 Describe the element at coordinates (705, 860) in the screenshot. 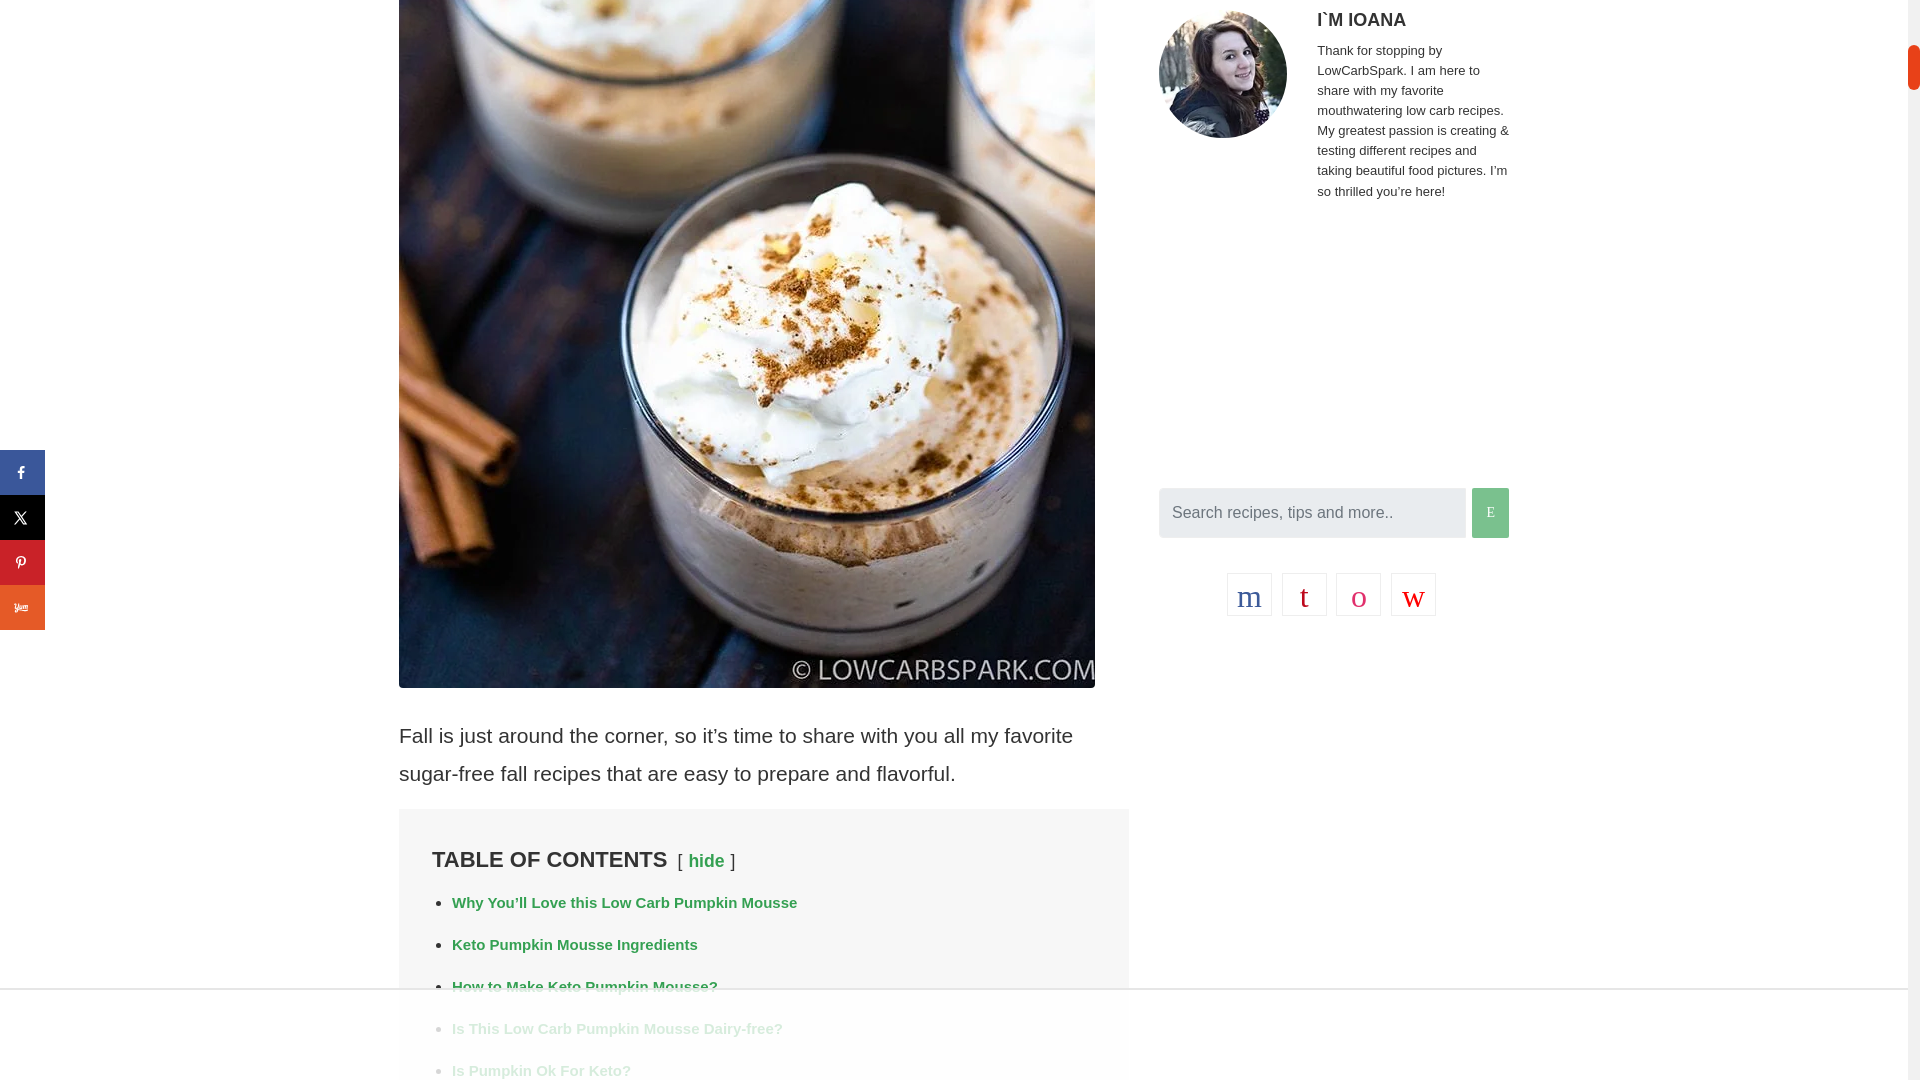

I see `hide` at that location.